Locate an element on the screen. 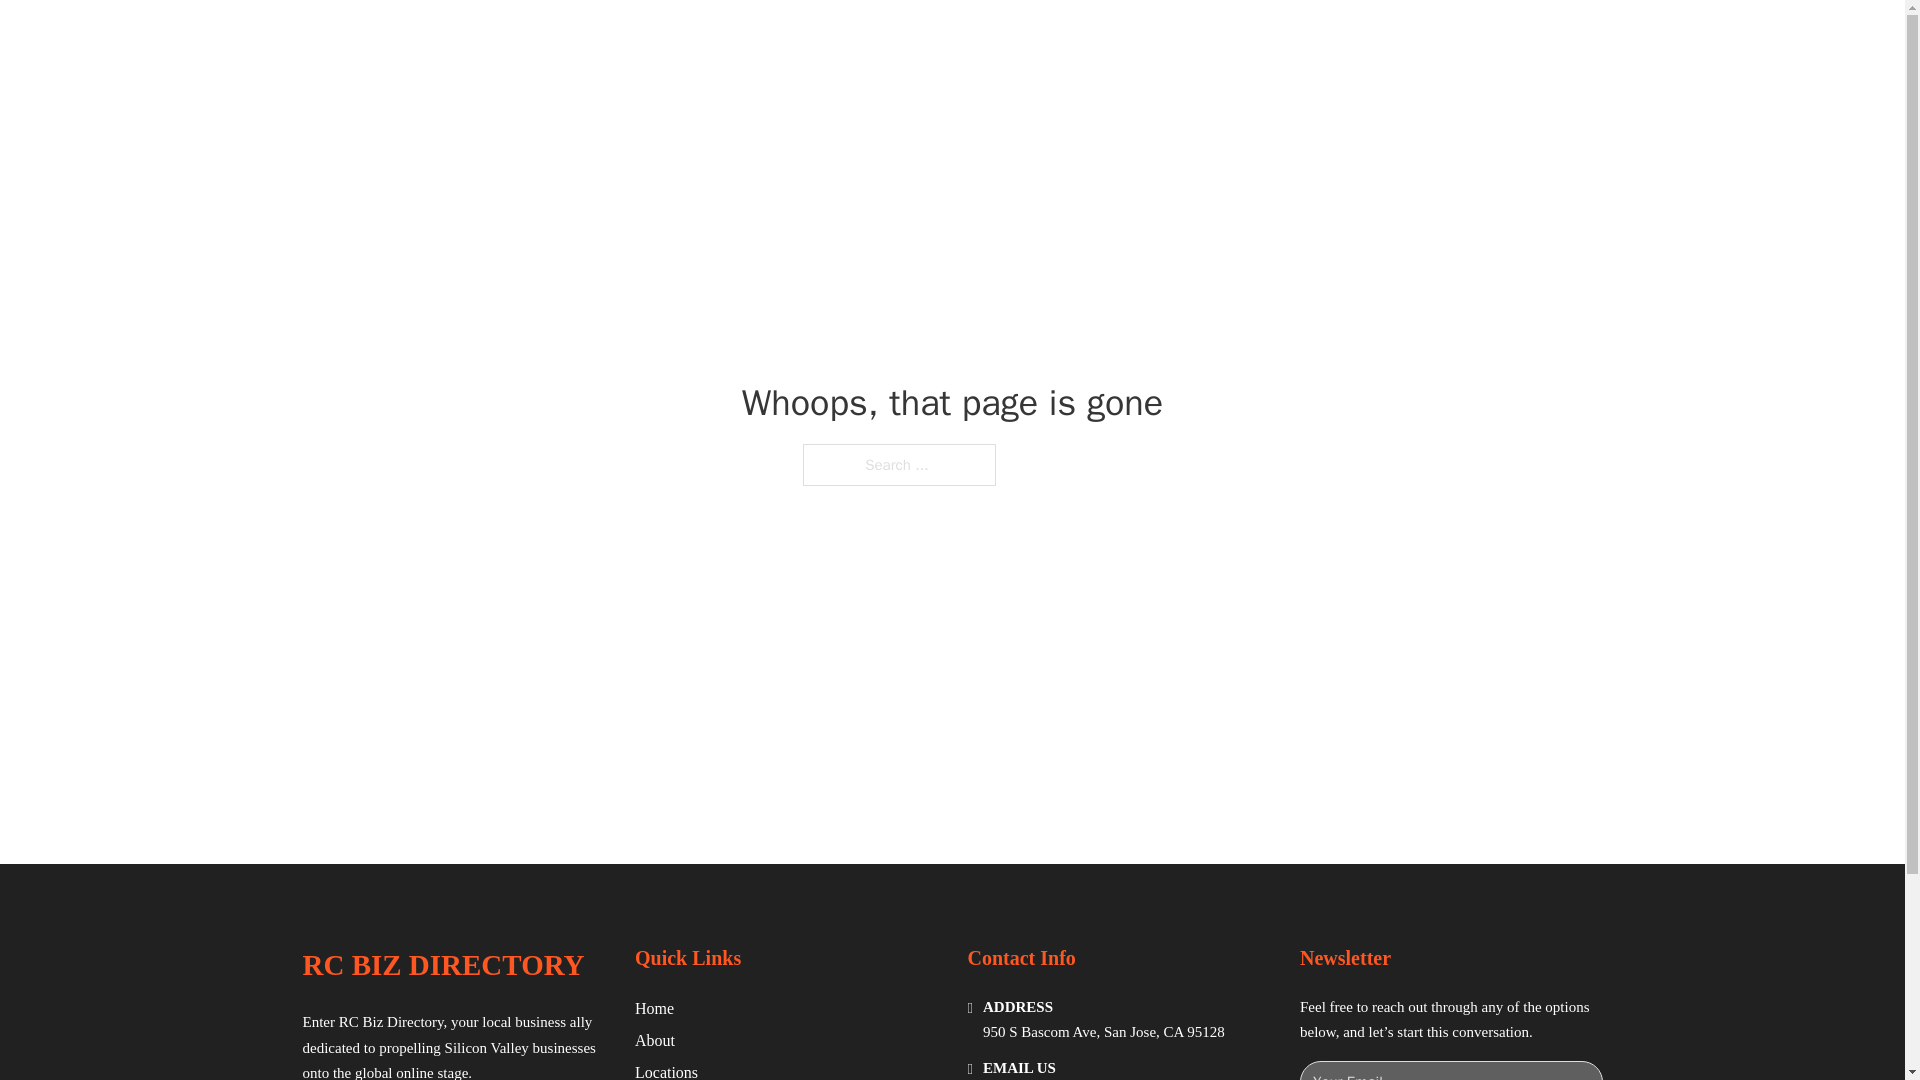 Image resolution: width=1920 pixels, height=1080 pixels. RC BIZ DIRECTORY is located at coordinates (442, 965).